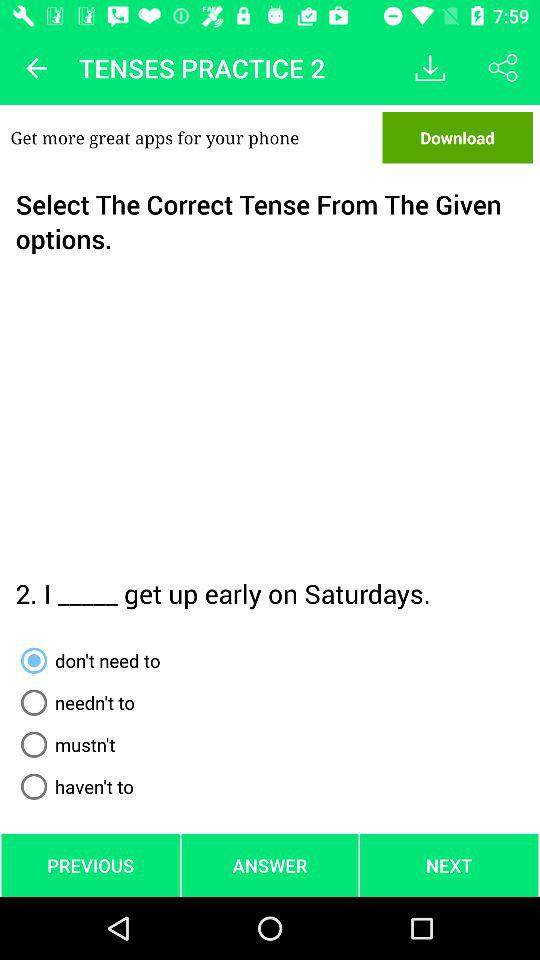 This screenshot has height=960, width=540. I want to click on go back the previoyus page, so click(36, 68).